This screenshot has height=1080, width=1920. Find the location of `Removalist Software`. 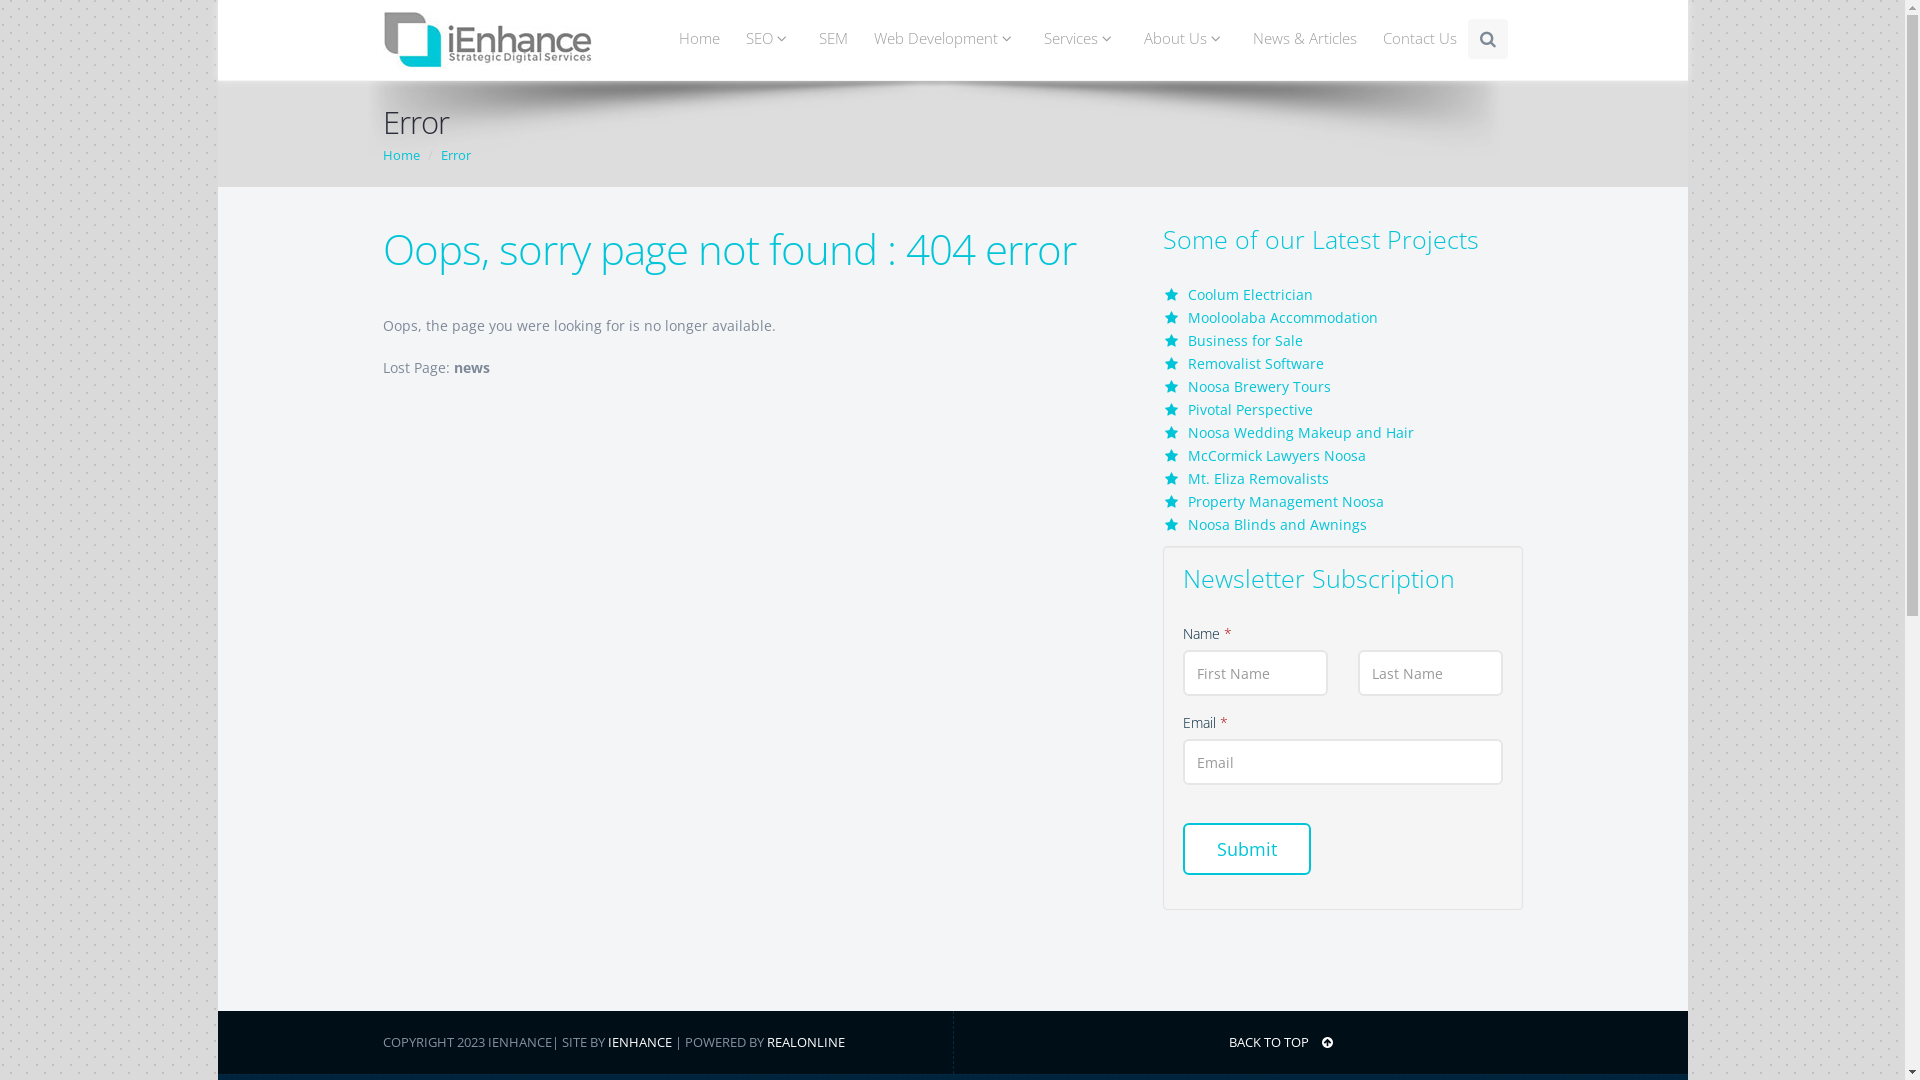

Removalist Software is located at coordinates (1256, 364).